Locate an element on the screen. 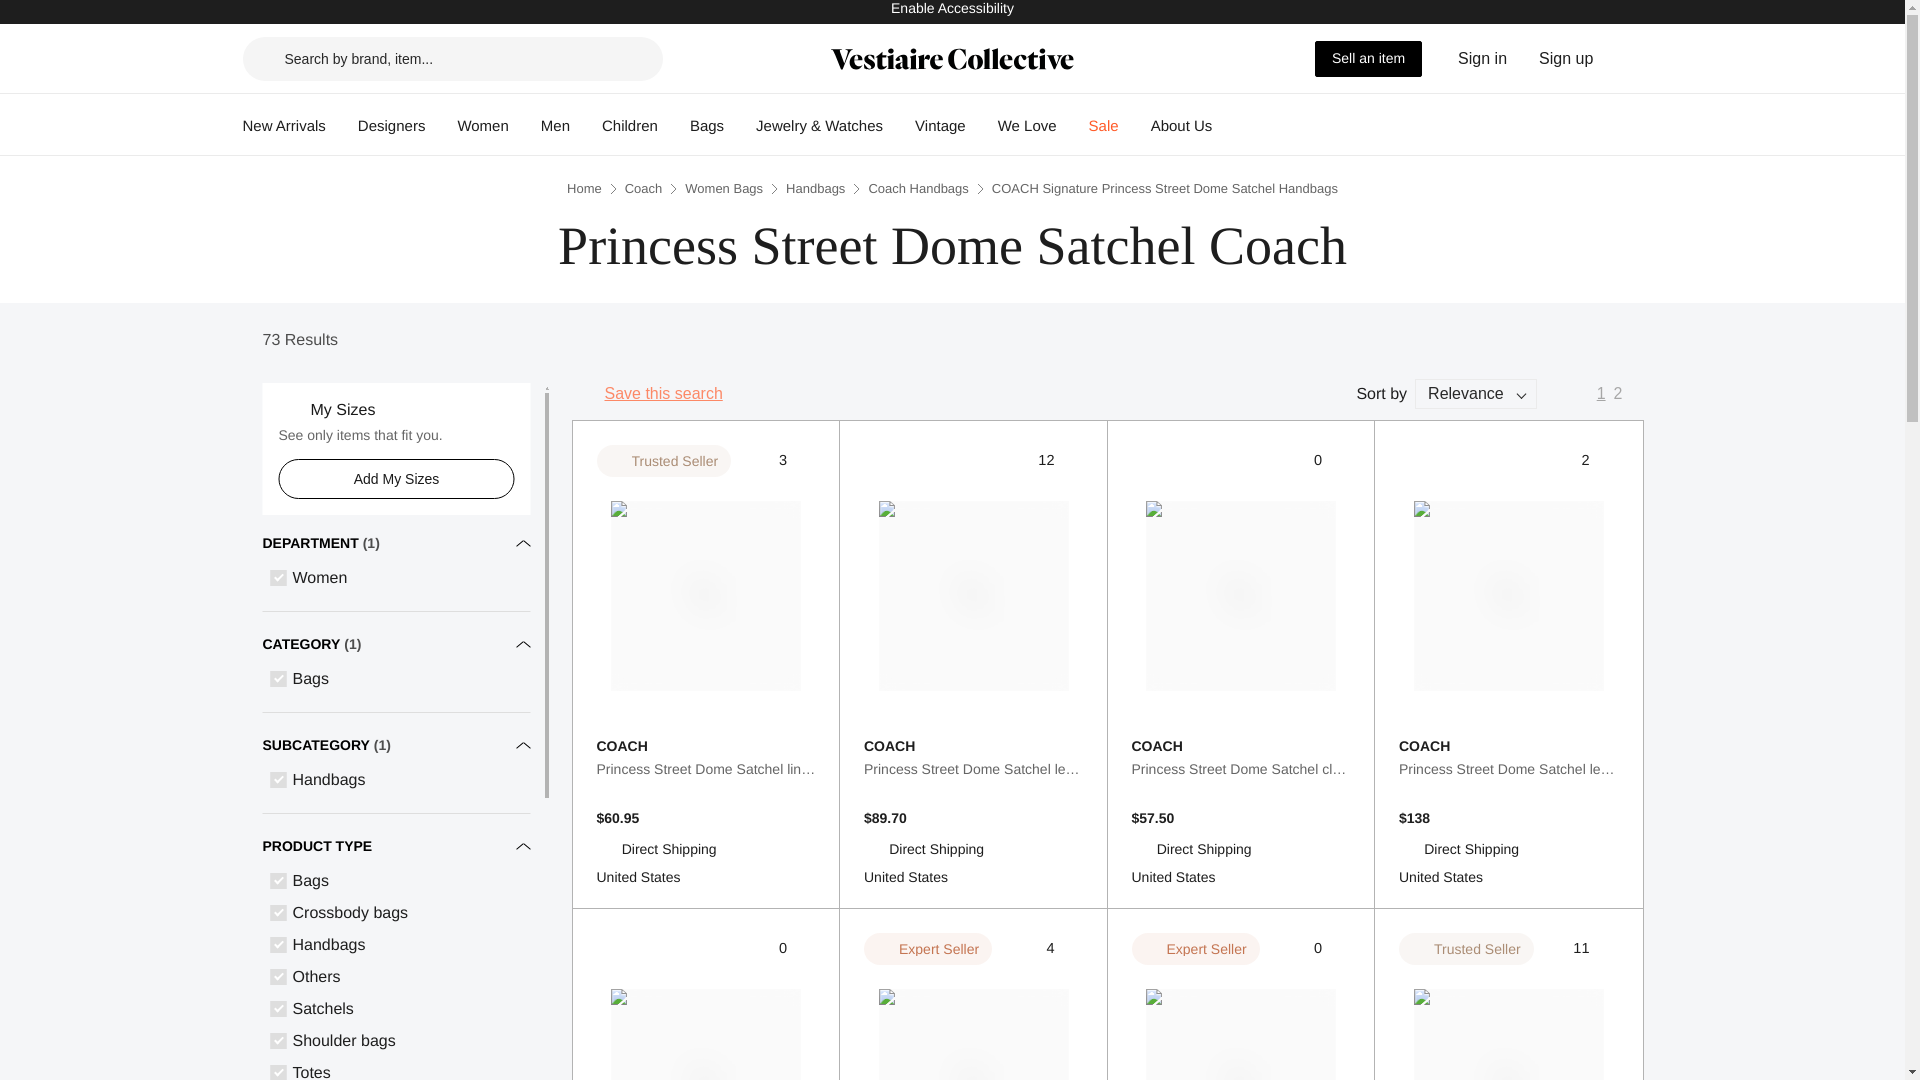  Sell an item is located at coordinates (1368, 57).